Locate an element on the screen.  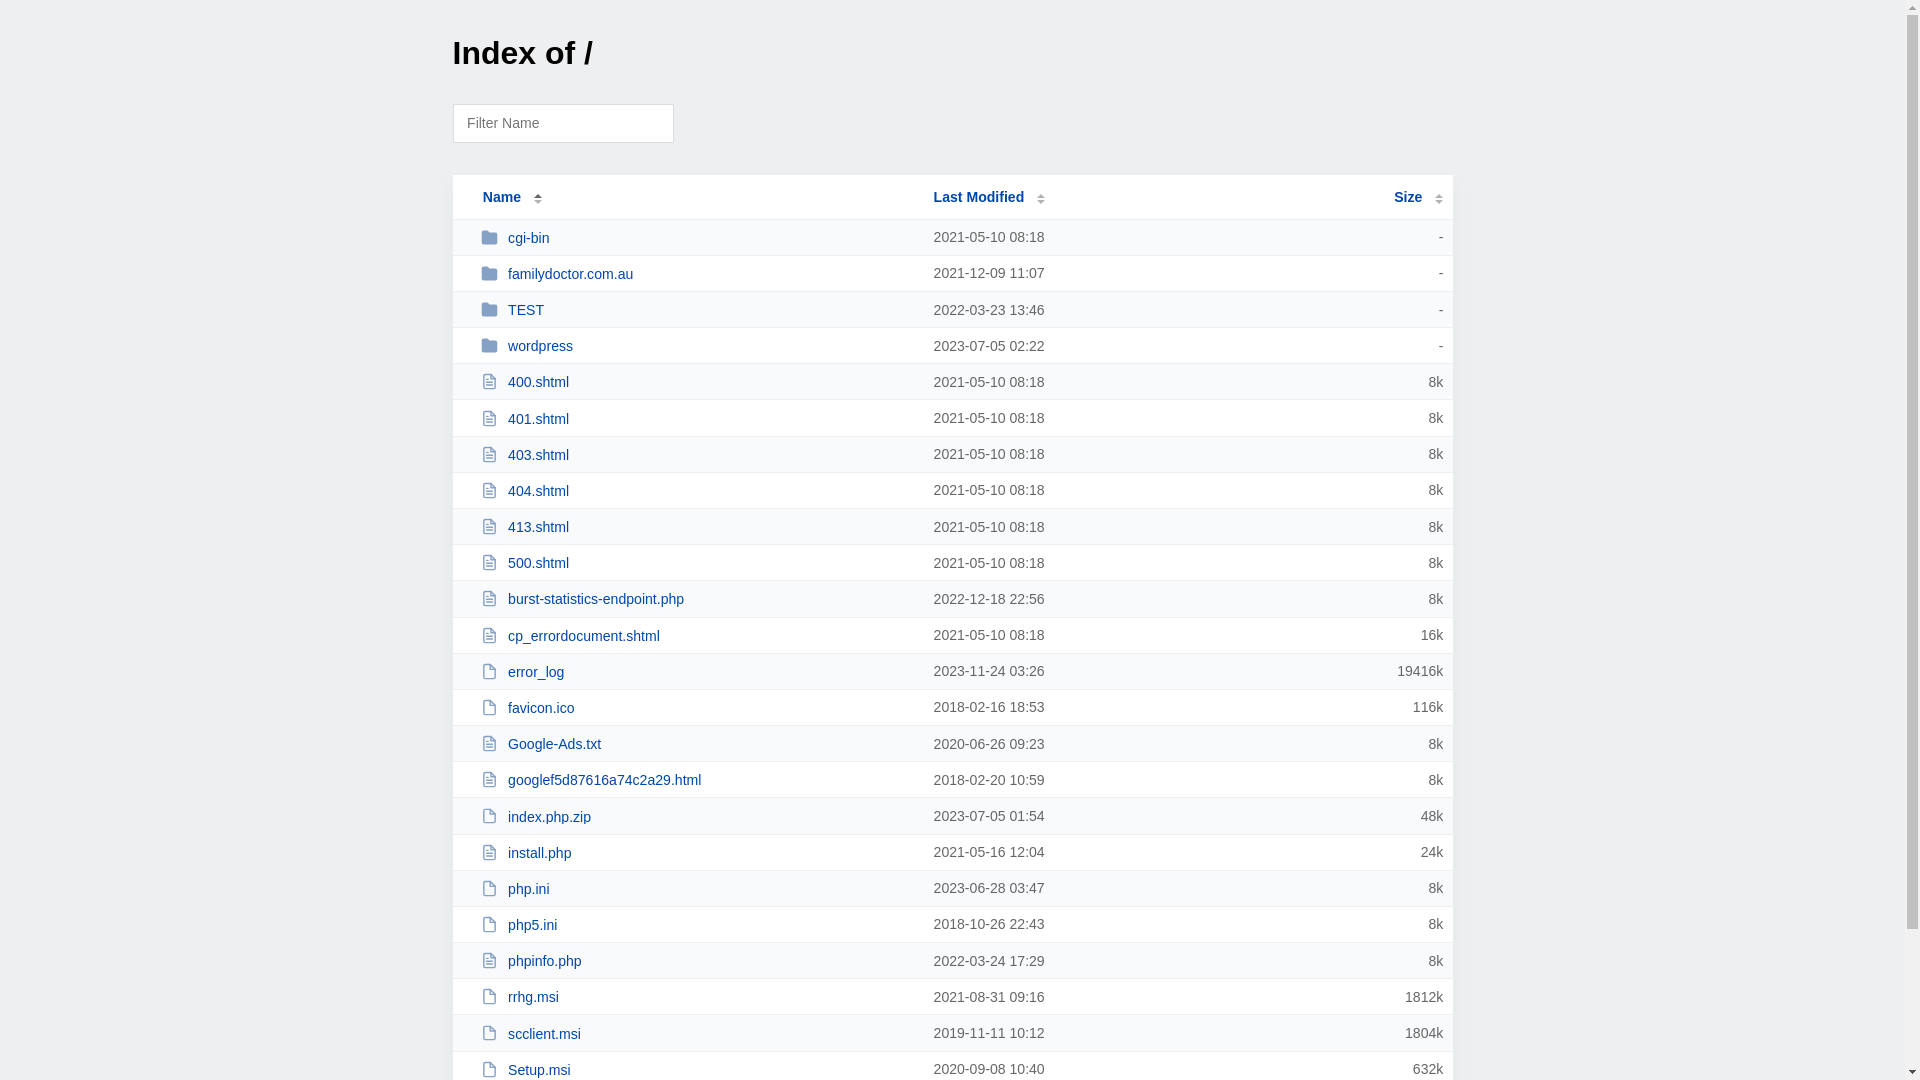
Setup.msi is located at coordinates (698, 1070).